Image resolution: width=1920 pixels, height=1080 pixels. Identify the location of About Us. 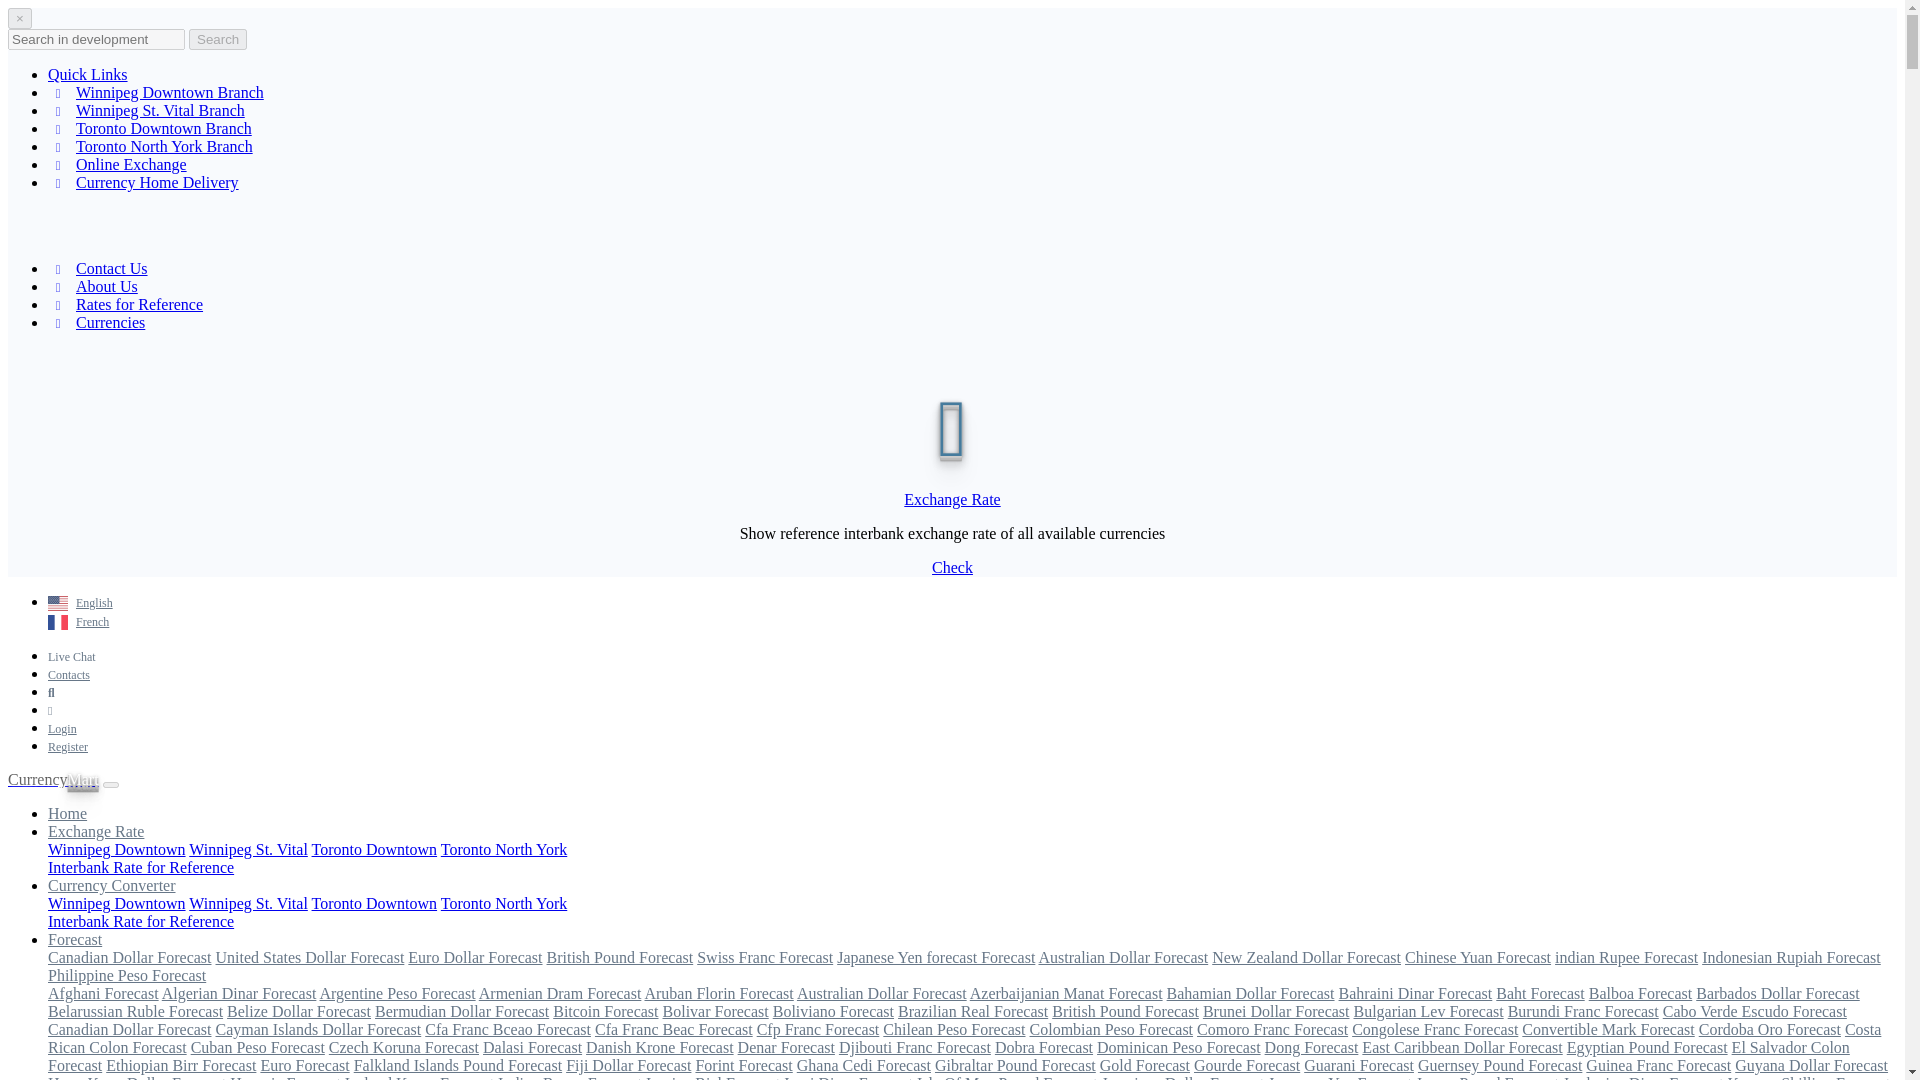
(93, 286).